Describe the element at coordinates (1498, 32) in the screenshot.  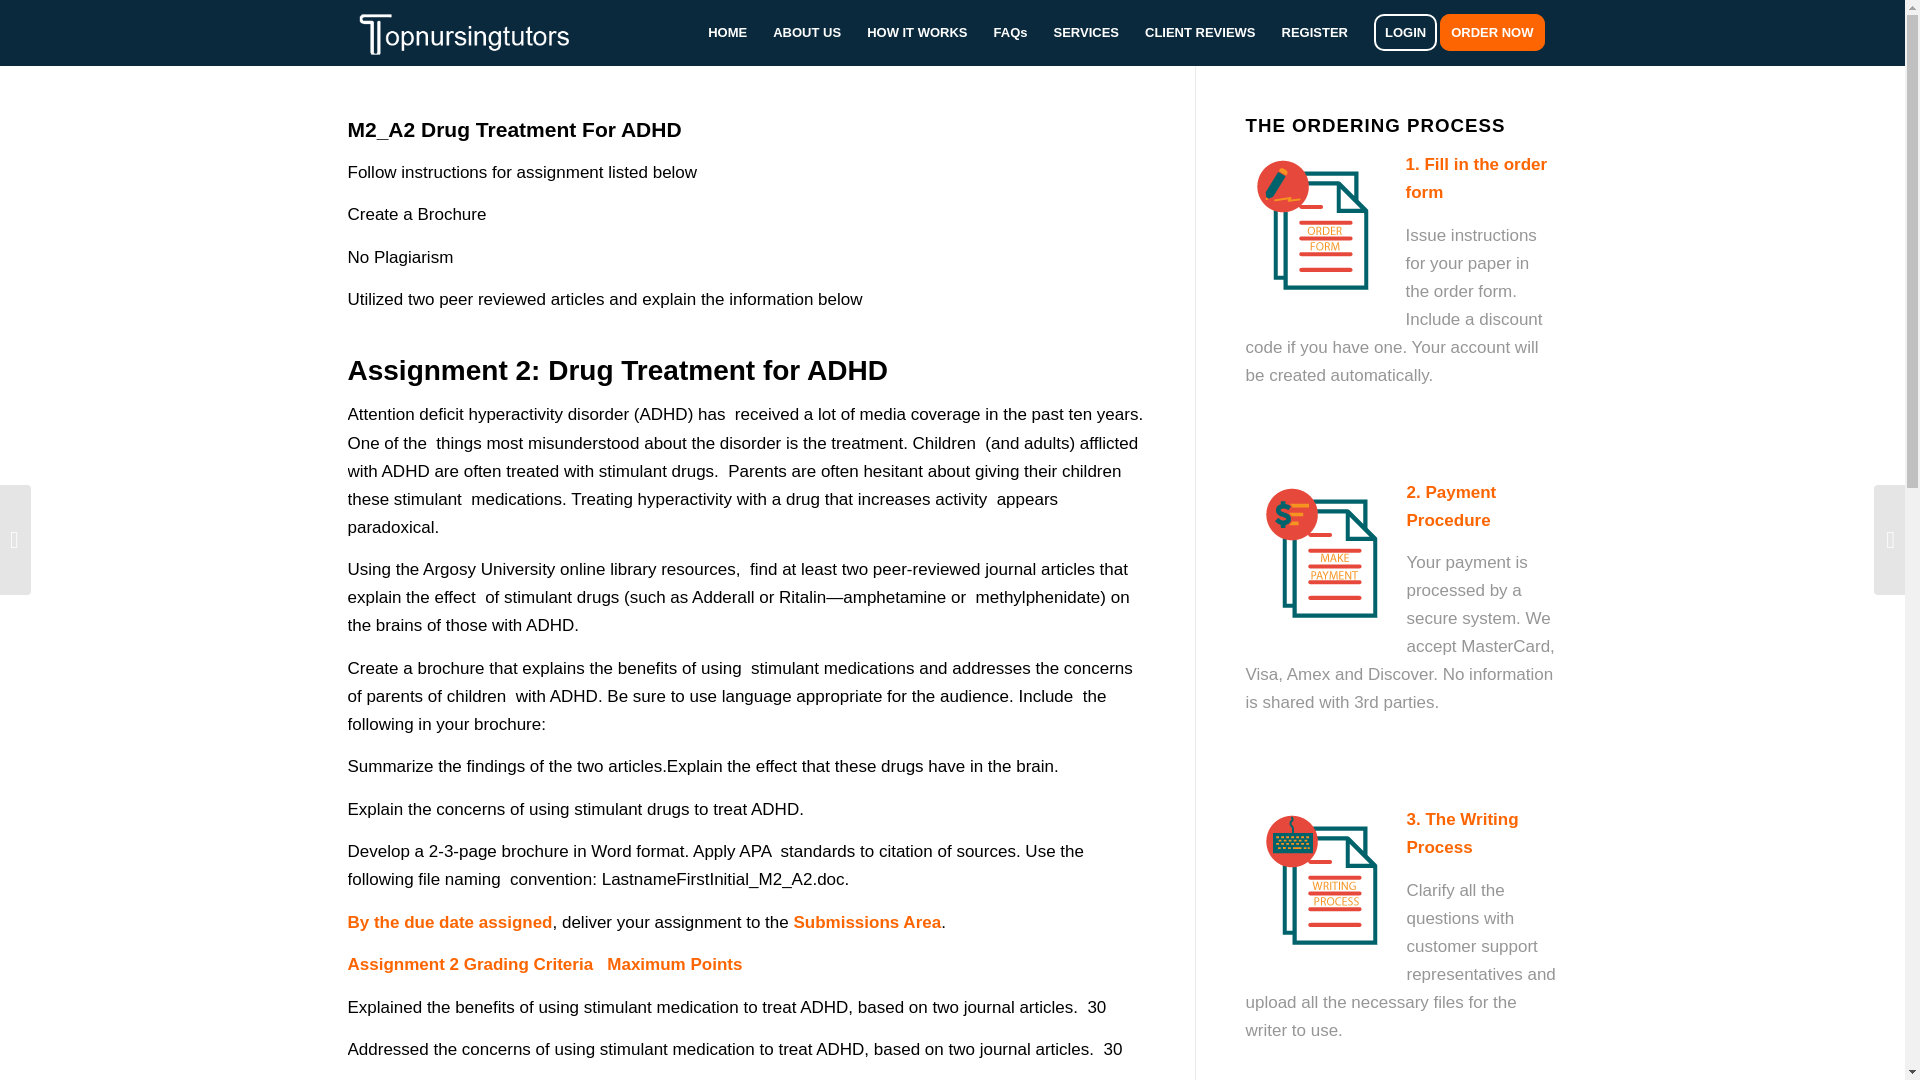
I see `ORDER NOW` at that location.